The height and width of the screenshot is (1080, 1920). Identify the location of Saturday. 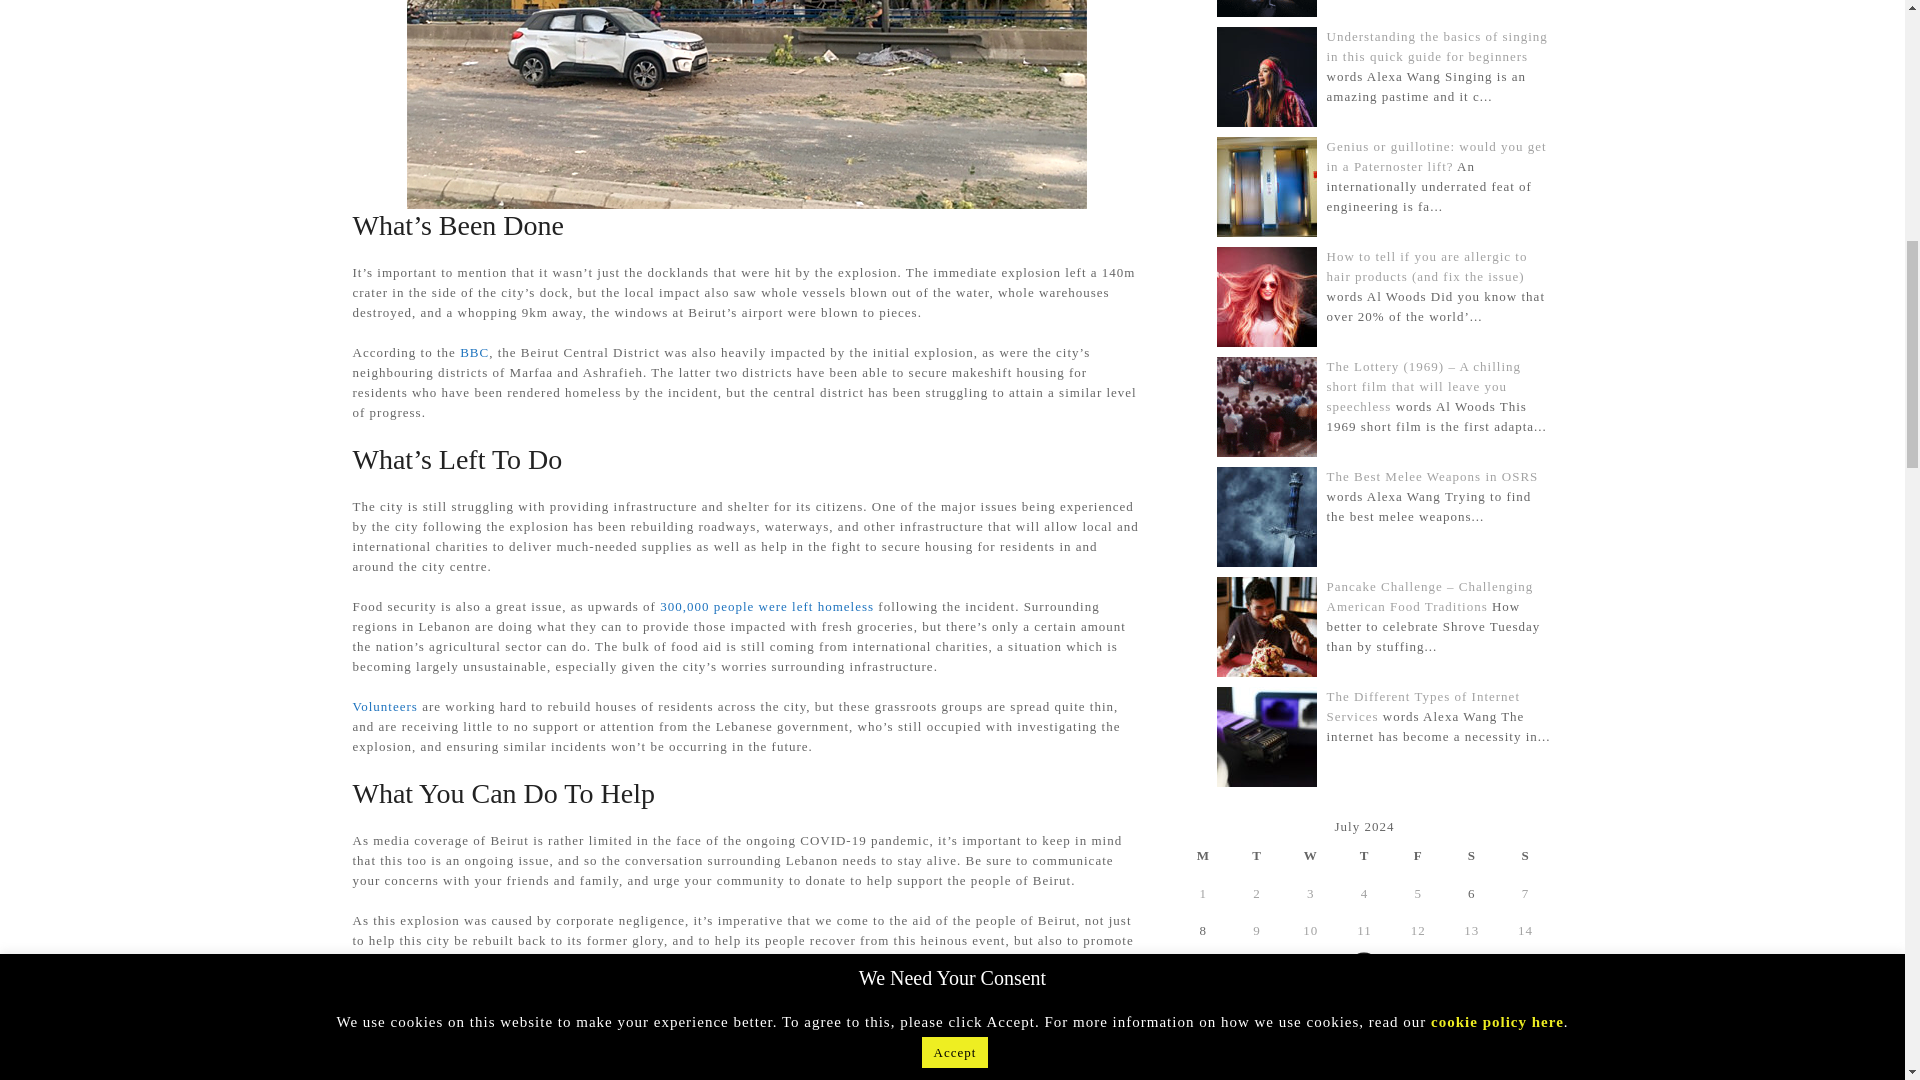
(1472, 855).